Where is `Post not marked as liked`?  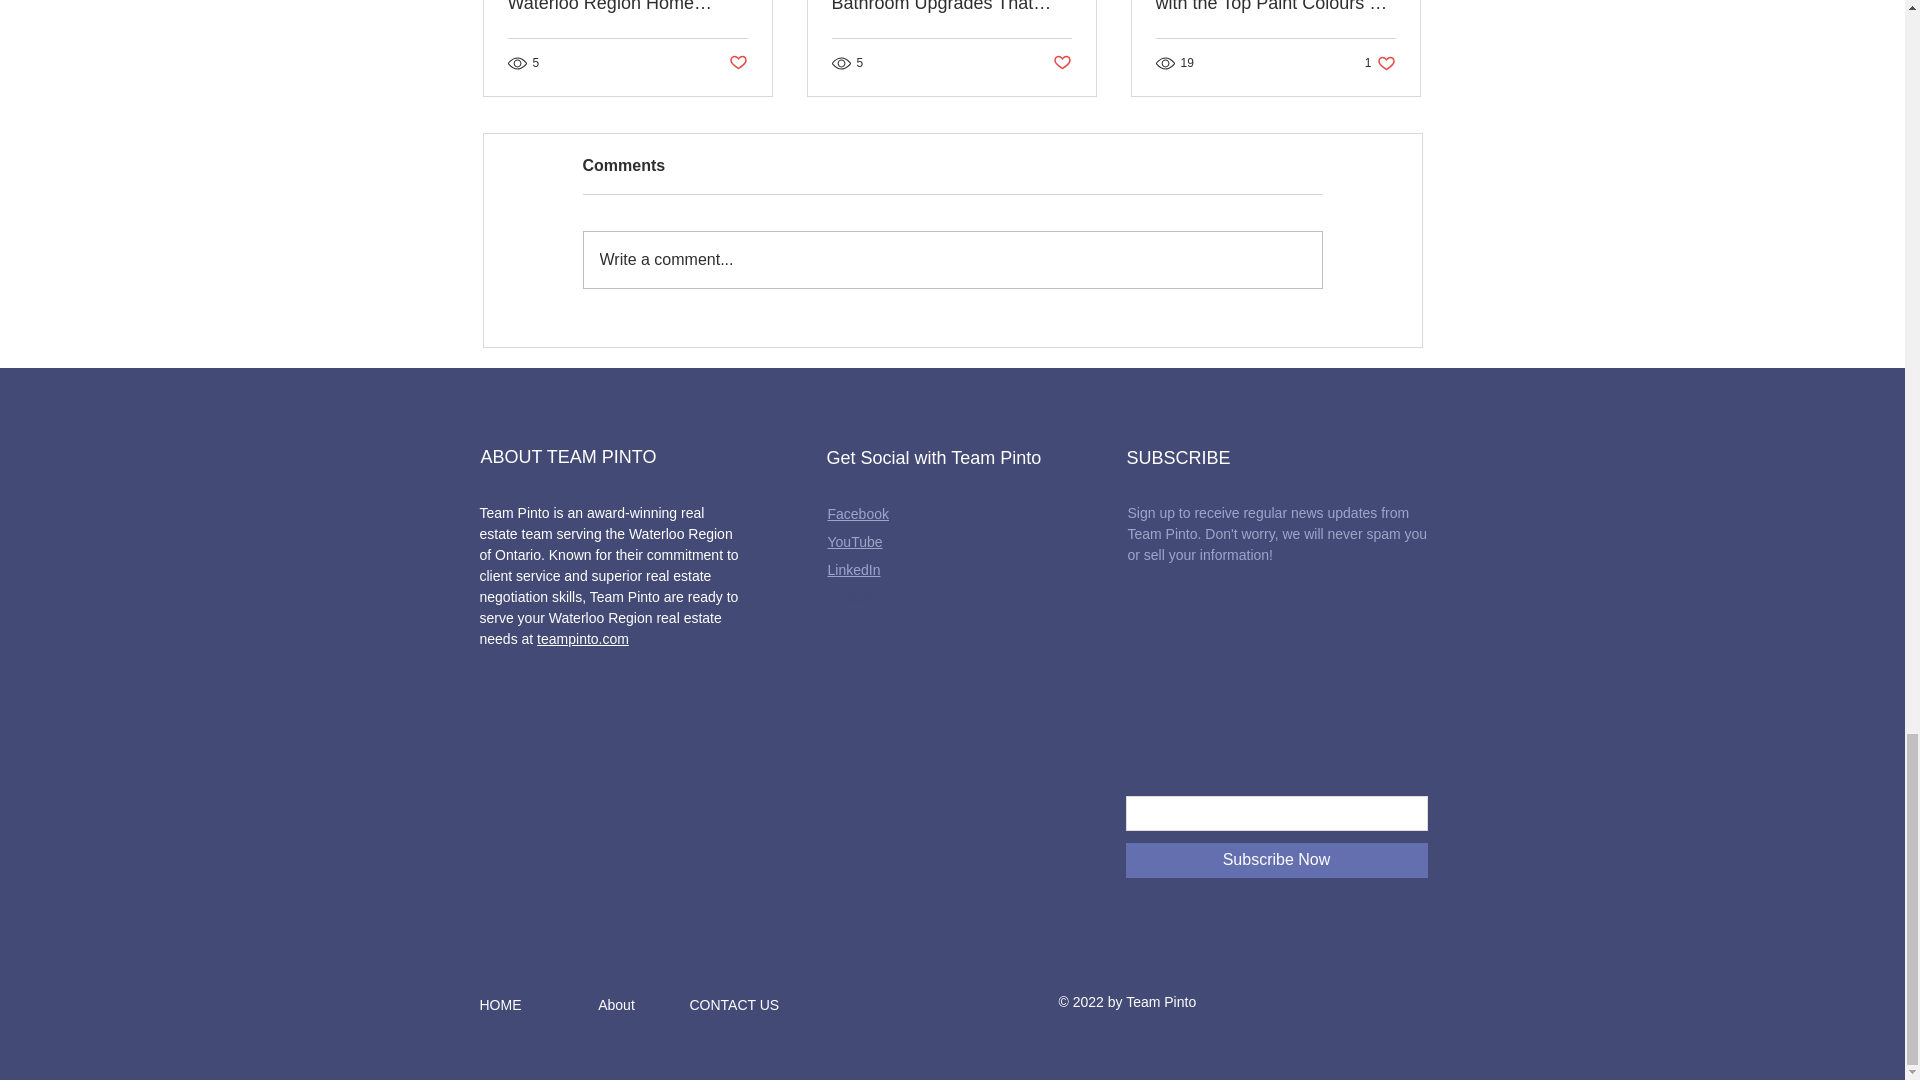
Post not marked as liked is located at coordinates (952, 260).